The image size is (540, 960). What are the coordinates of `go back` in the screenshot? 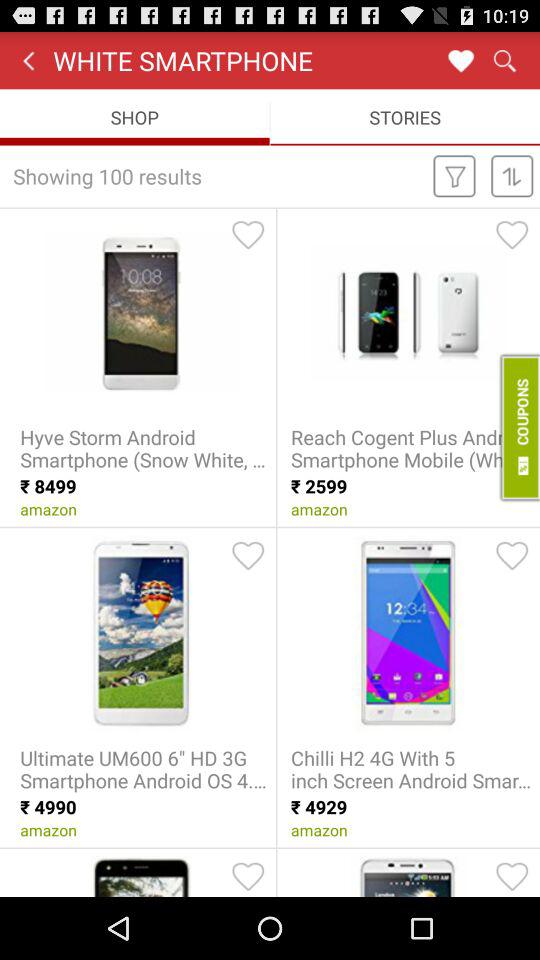 It's located at (28, 60).